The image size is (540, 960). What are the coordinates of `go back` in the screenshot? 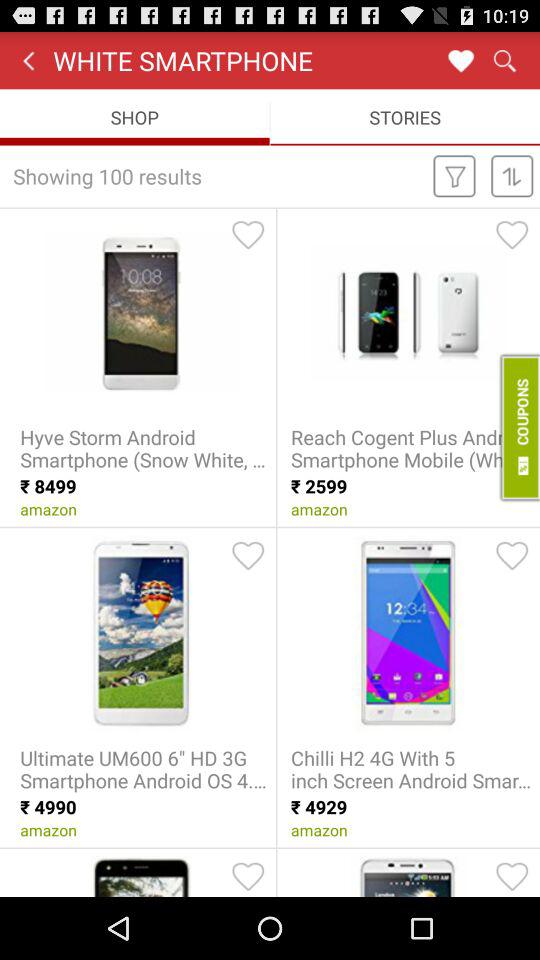 It's located at (28, 60).